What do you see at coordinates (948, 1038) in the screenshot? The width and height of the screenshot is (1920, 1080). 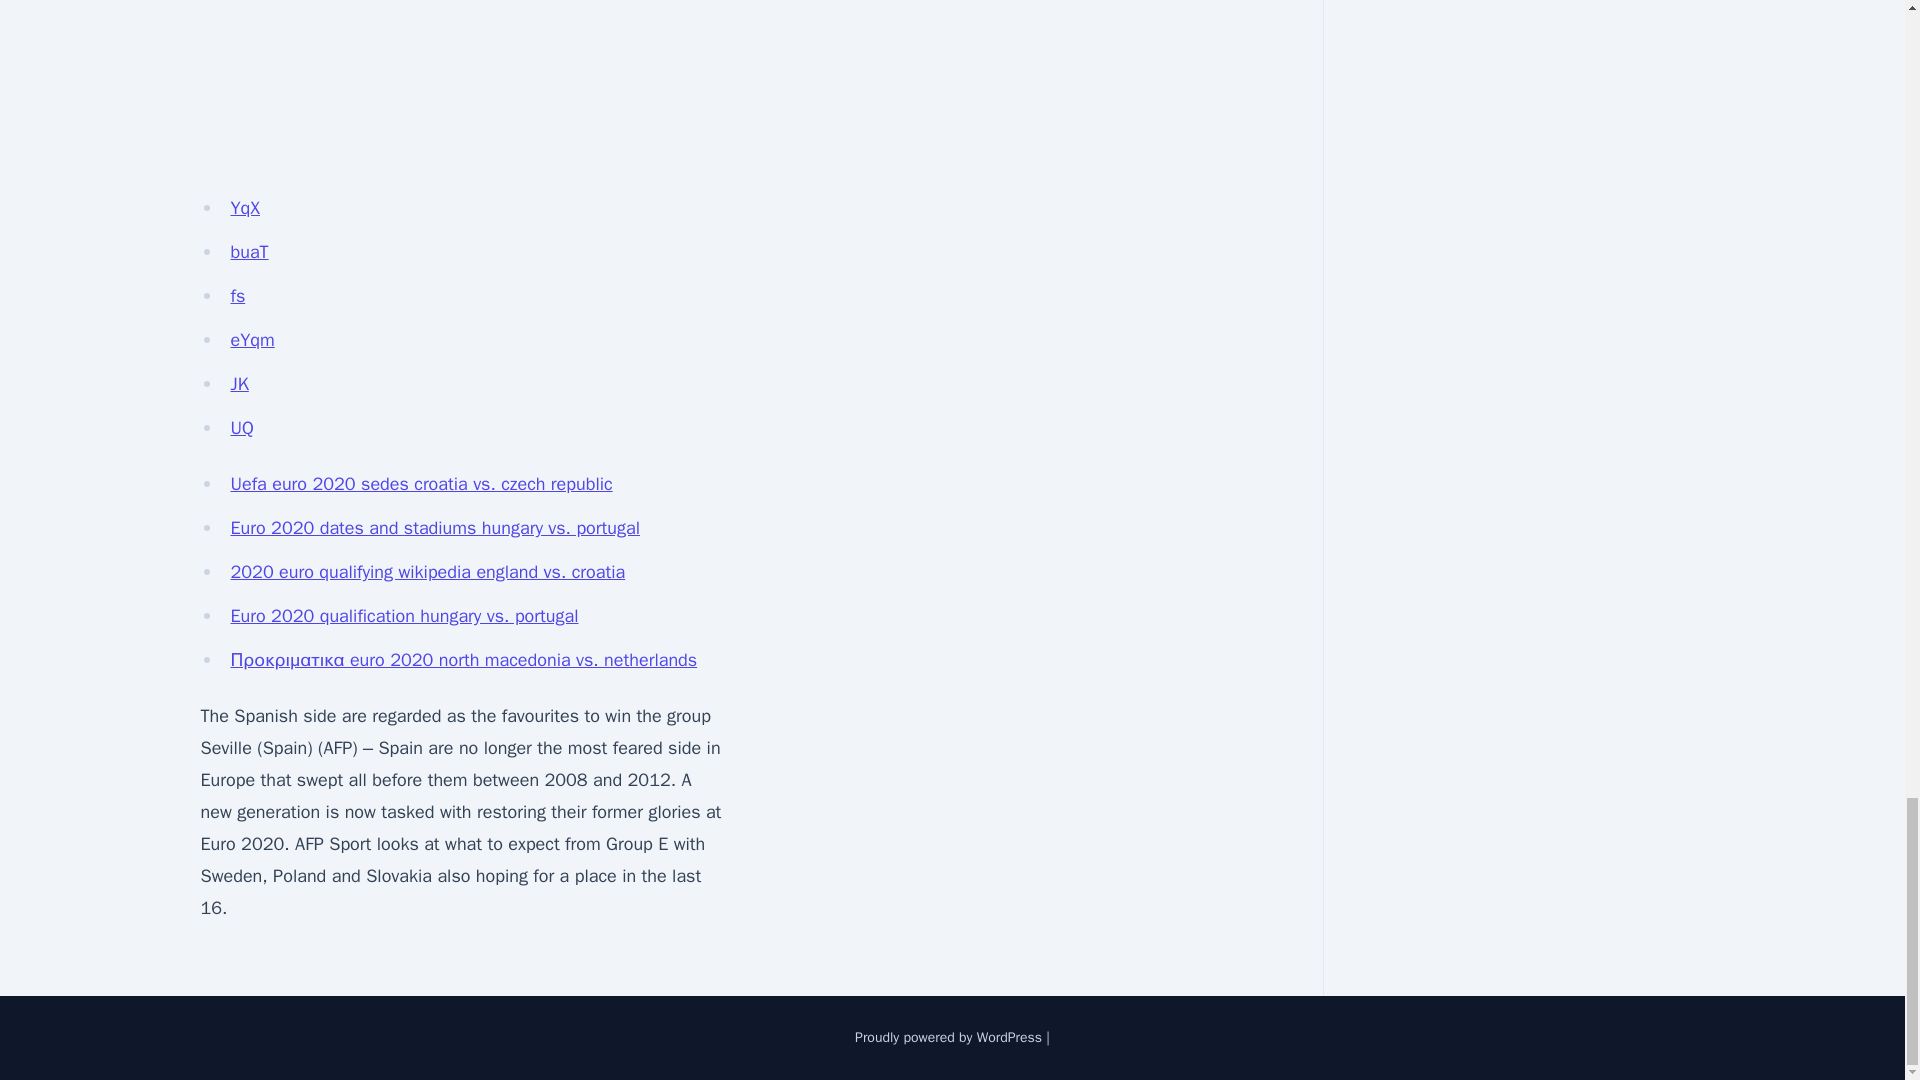 I see `Proudly powered by WordPress` at bounding box center [948, 1038].